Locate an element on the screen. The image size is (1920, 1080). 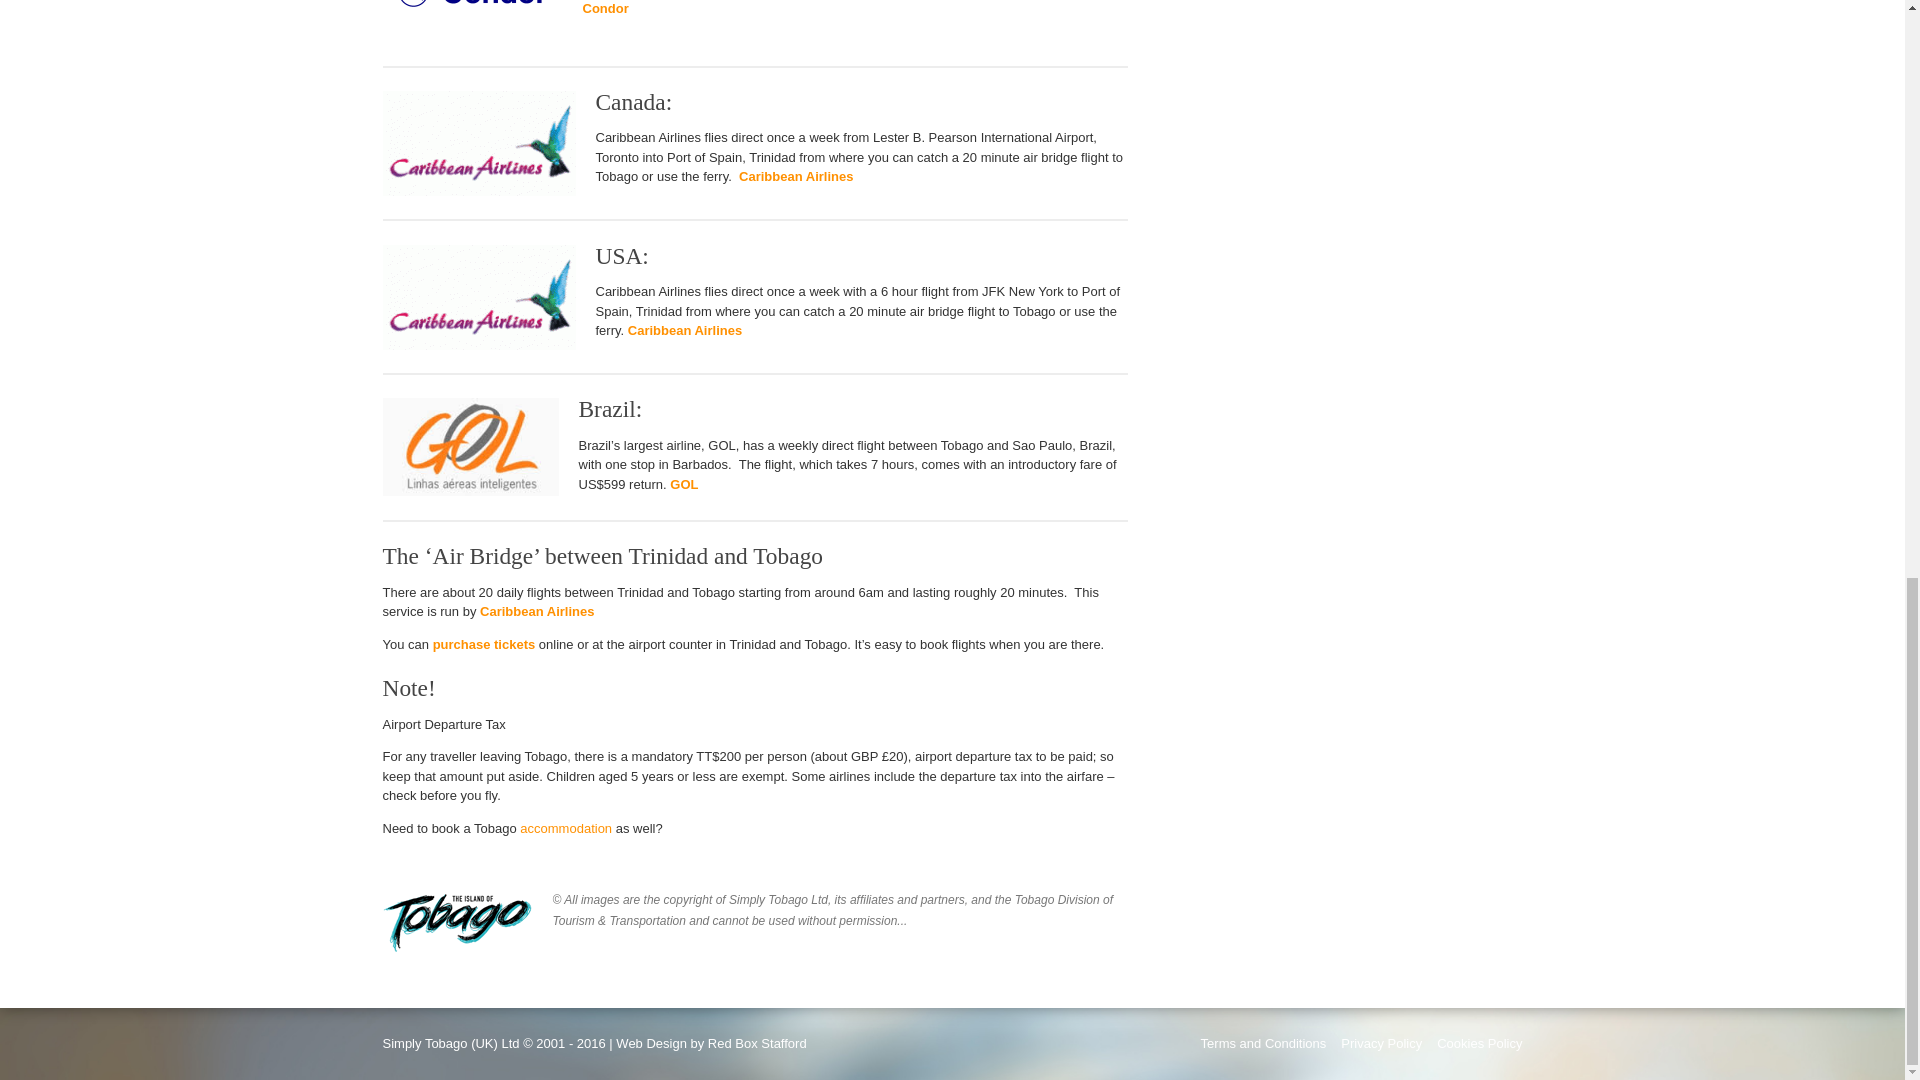
GOL airlines Brazil is located at coordinates (684, 484).